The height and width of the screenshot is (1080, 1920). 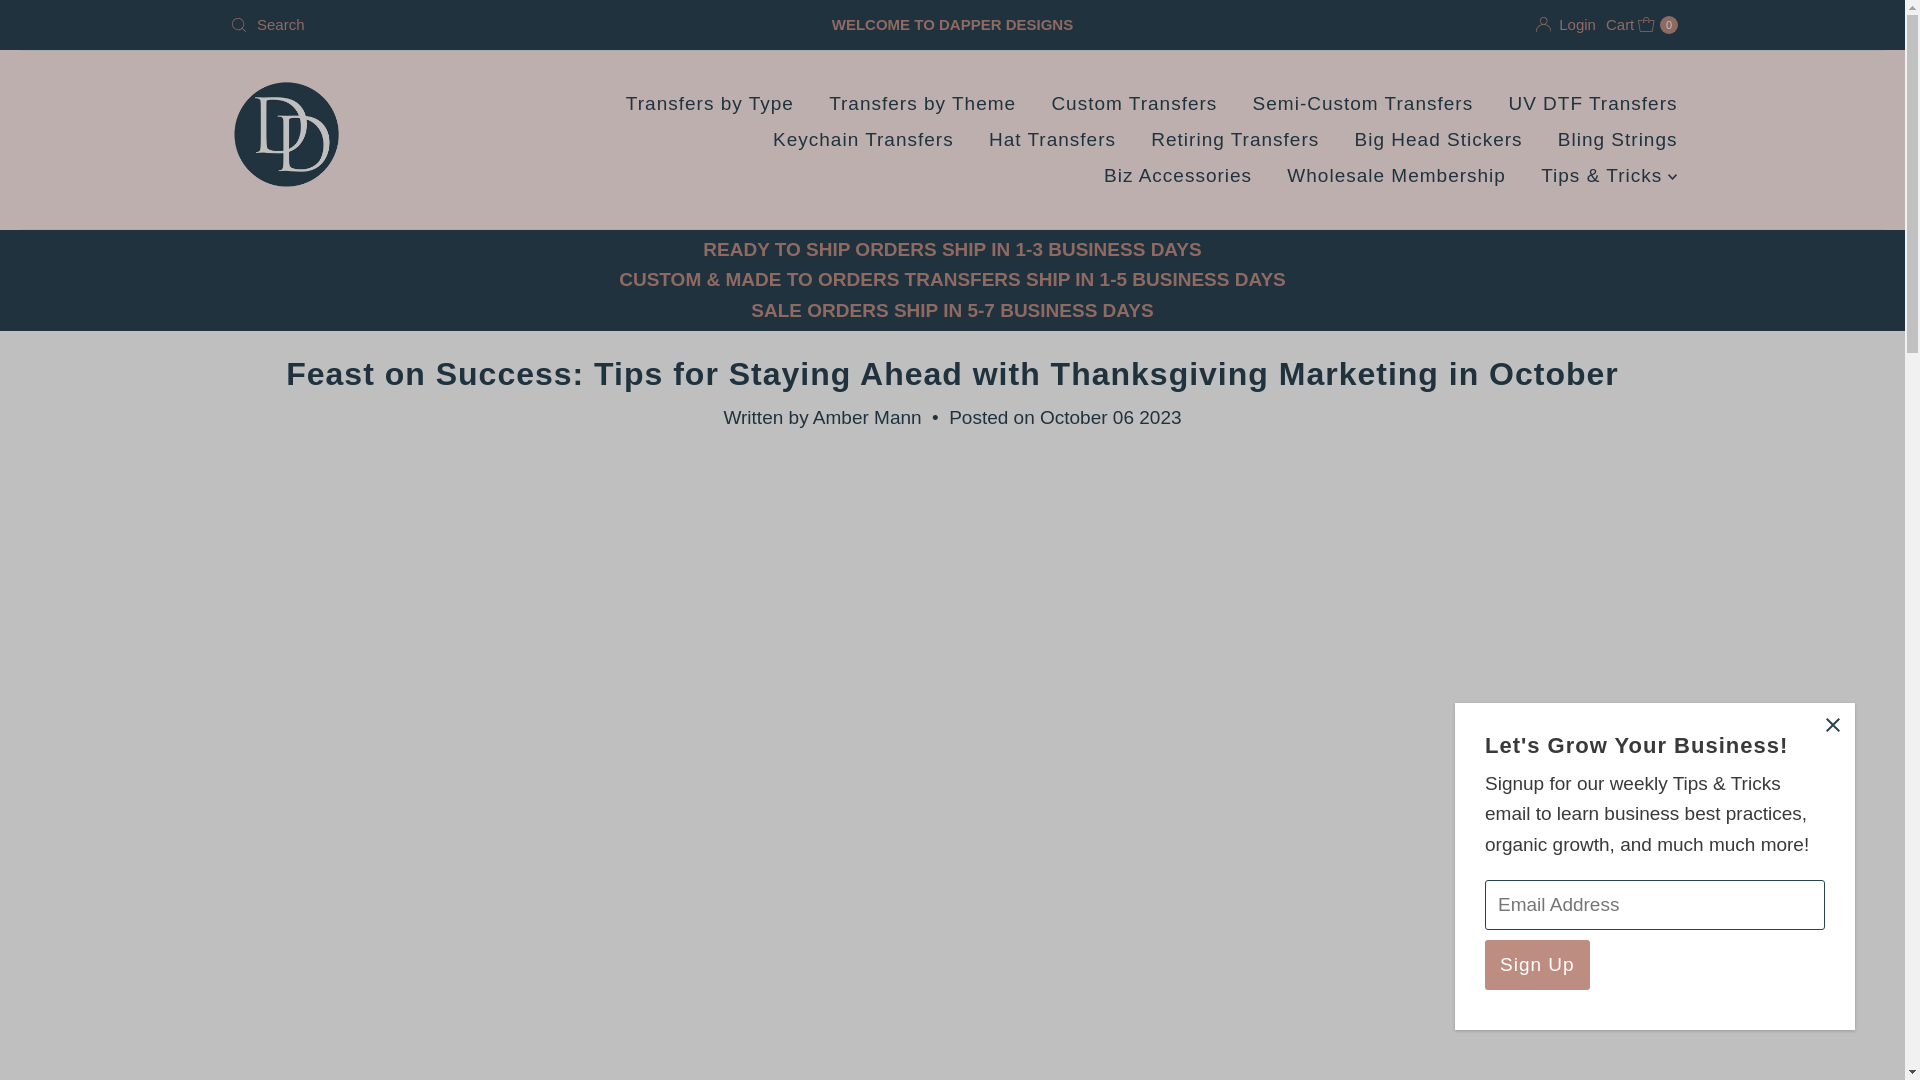 What do you see at coordinates (1536, 964) in the screenshot?
I see `Sign Up` at bounding box center [1536, 964].